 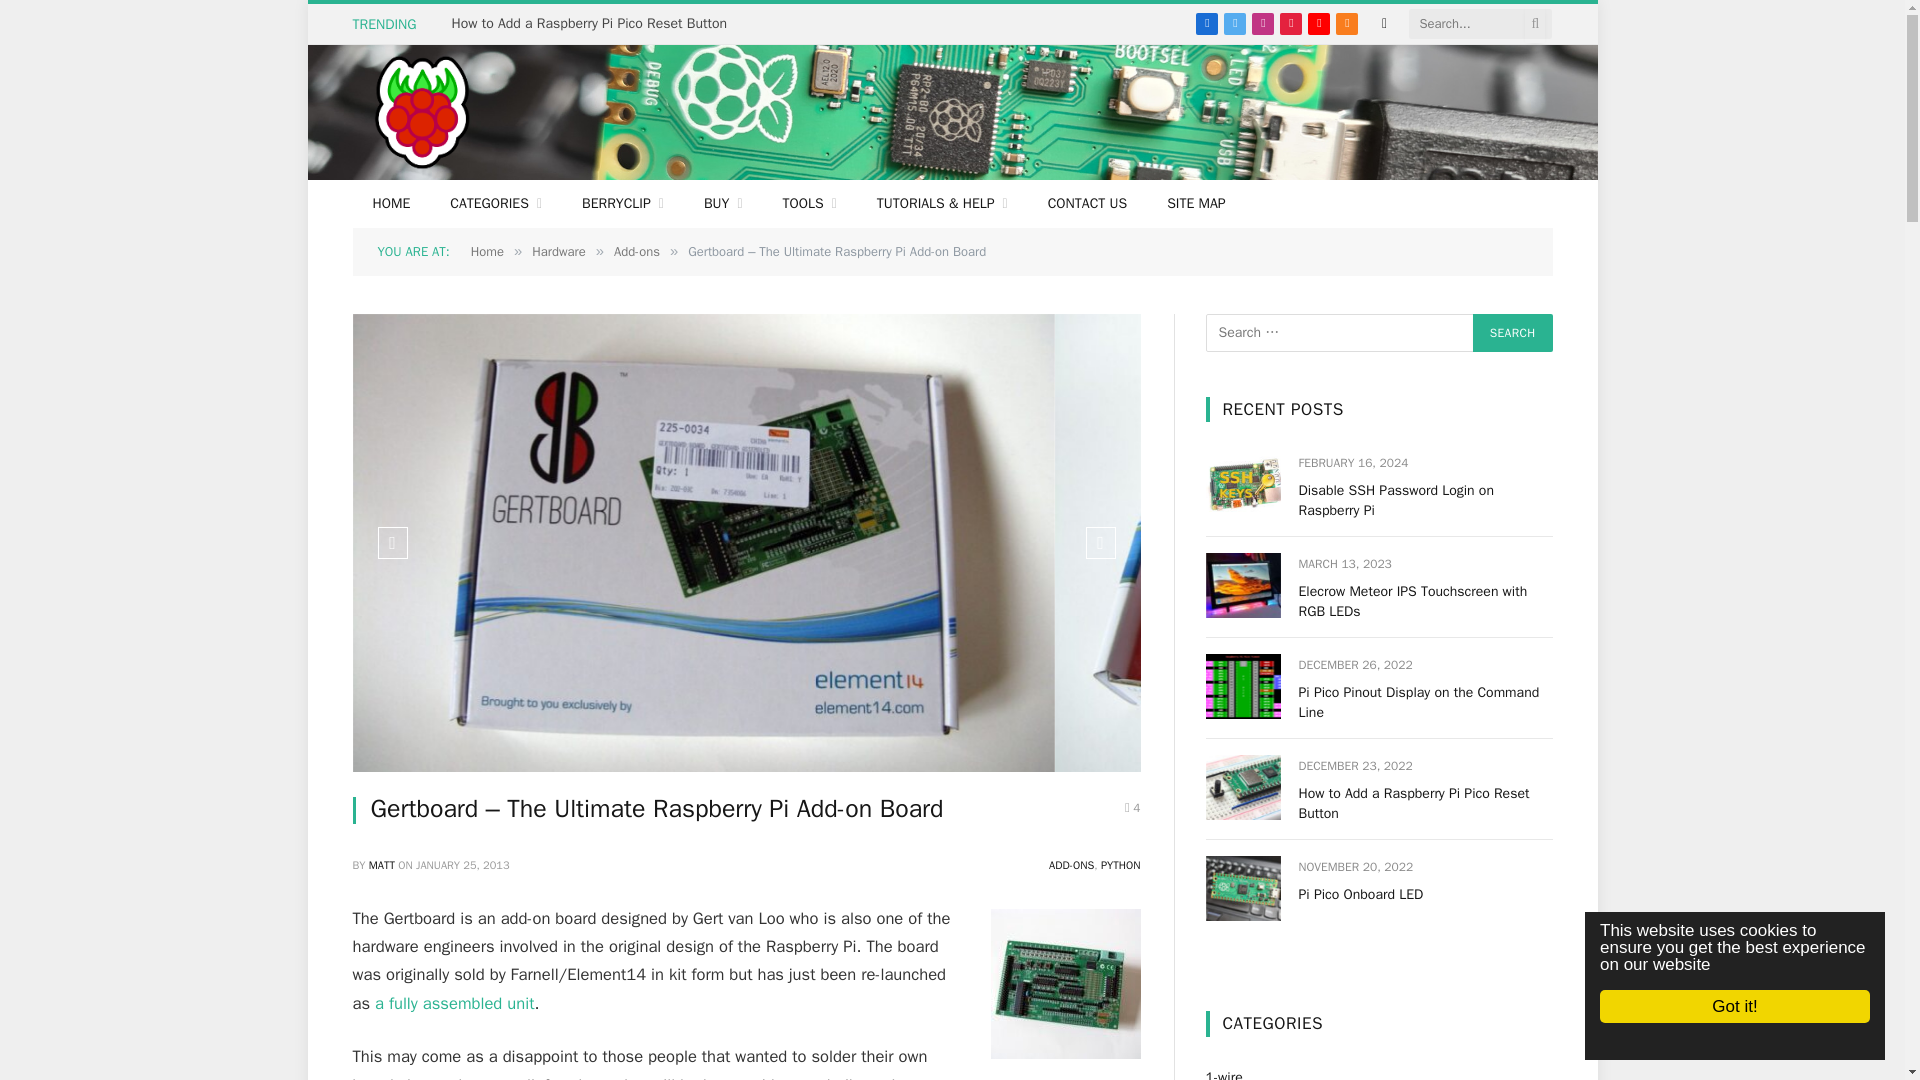 What do you see at coordinates (1290, 23) in the screenshot?
I see `Pinterest` at bounding box center [1290, 23].